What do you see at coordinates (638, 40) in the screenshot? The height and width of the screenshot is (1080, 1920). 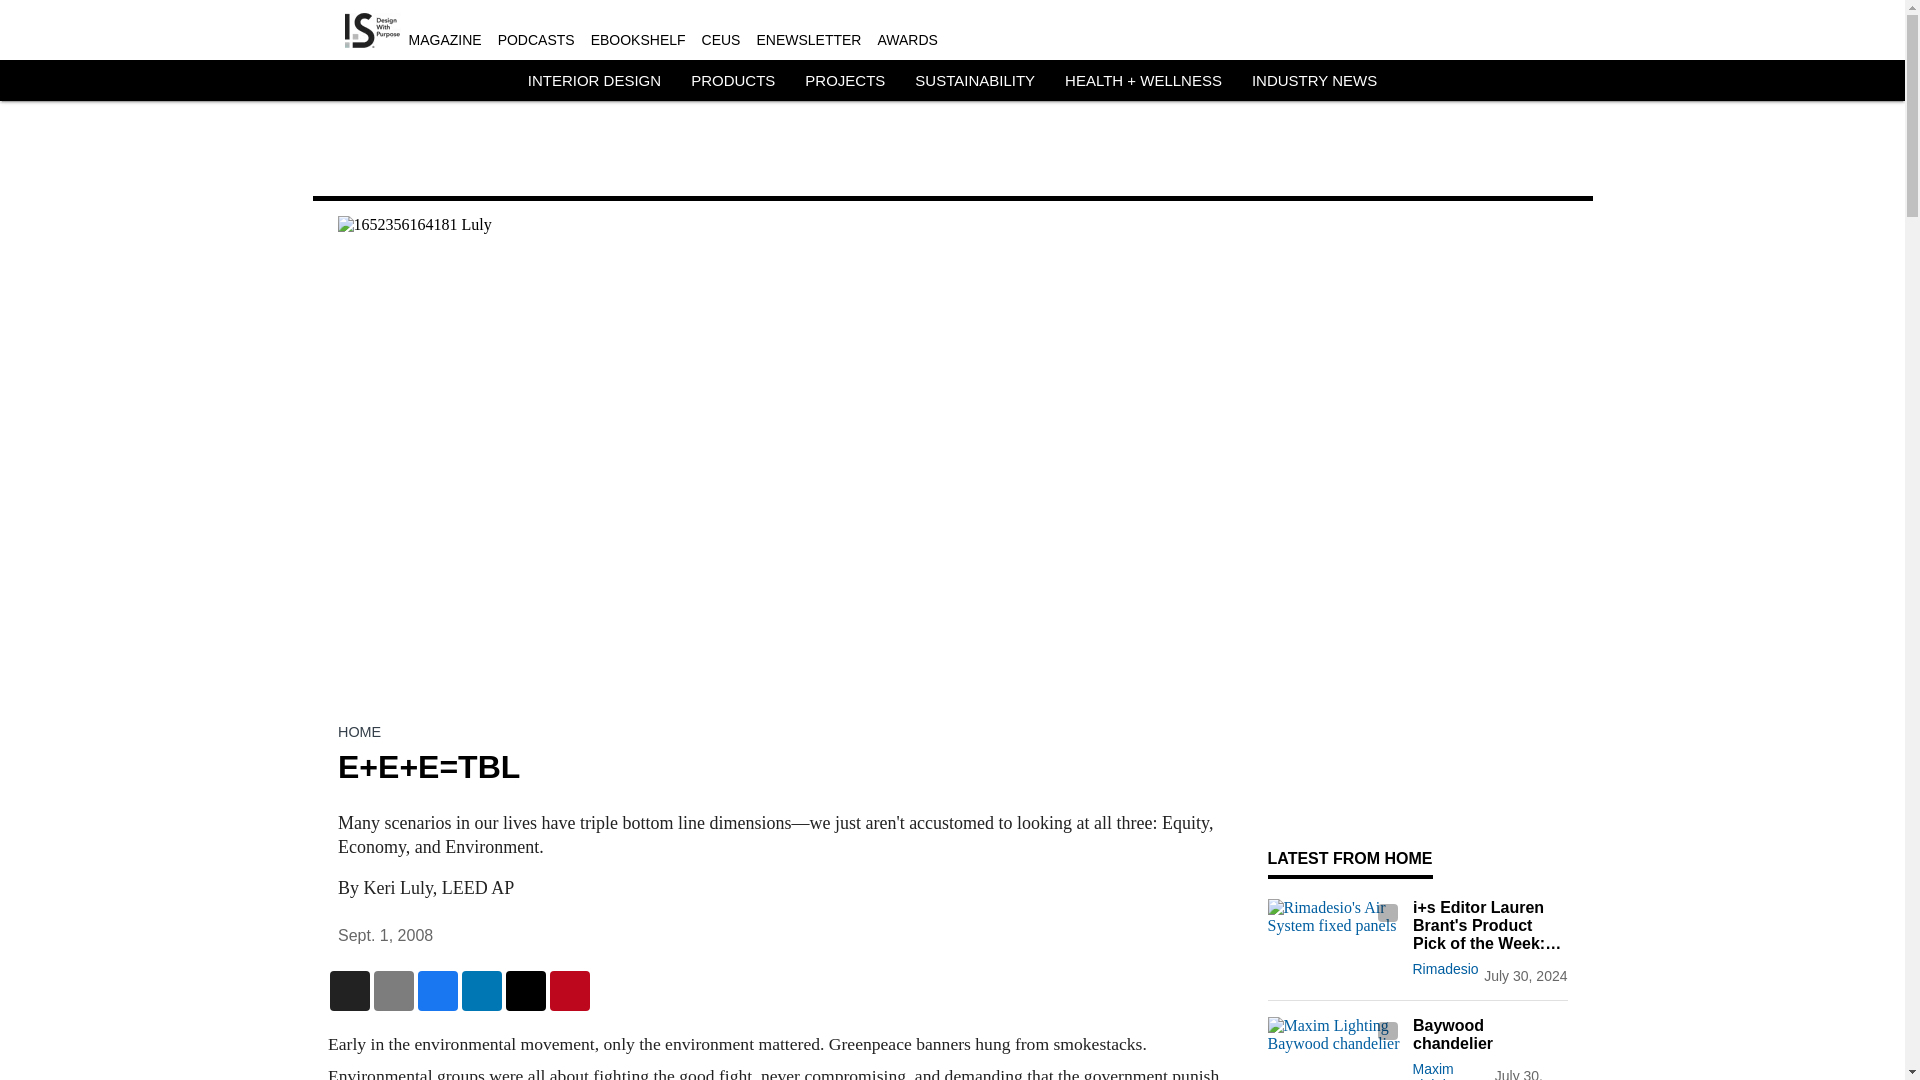 I see `EBOOKSHELF` at bounding box center [638, 40].